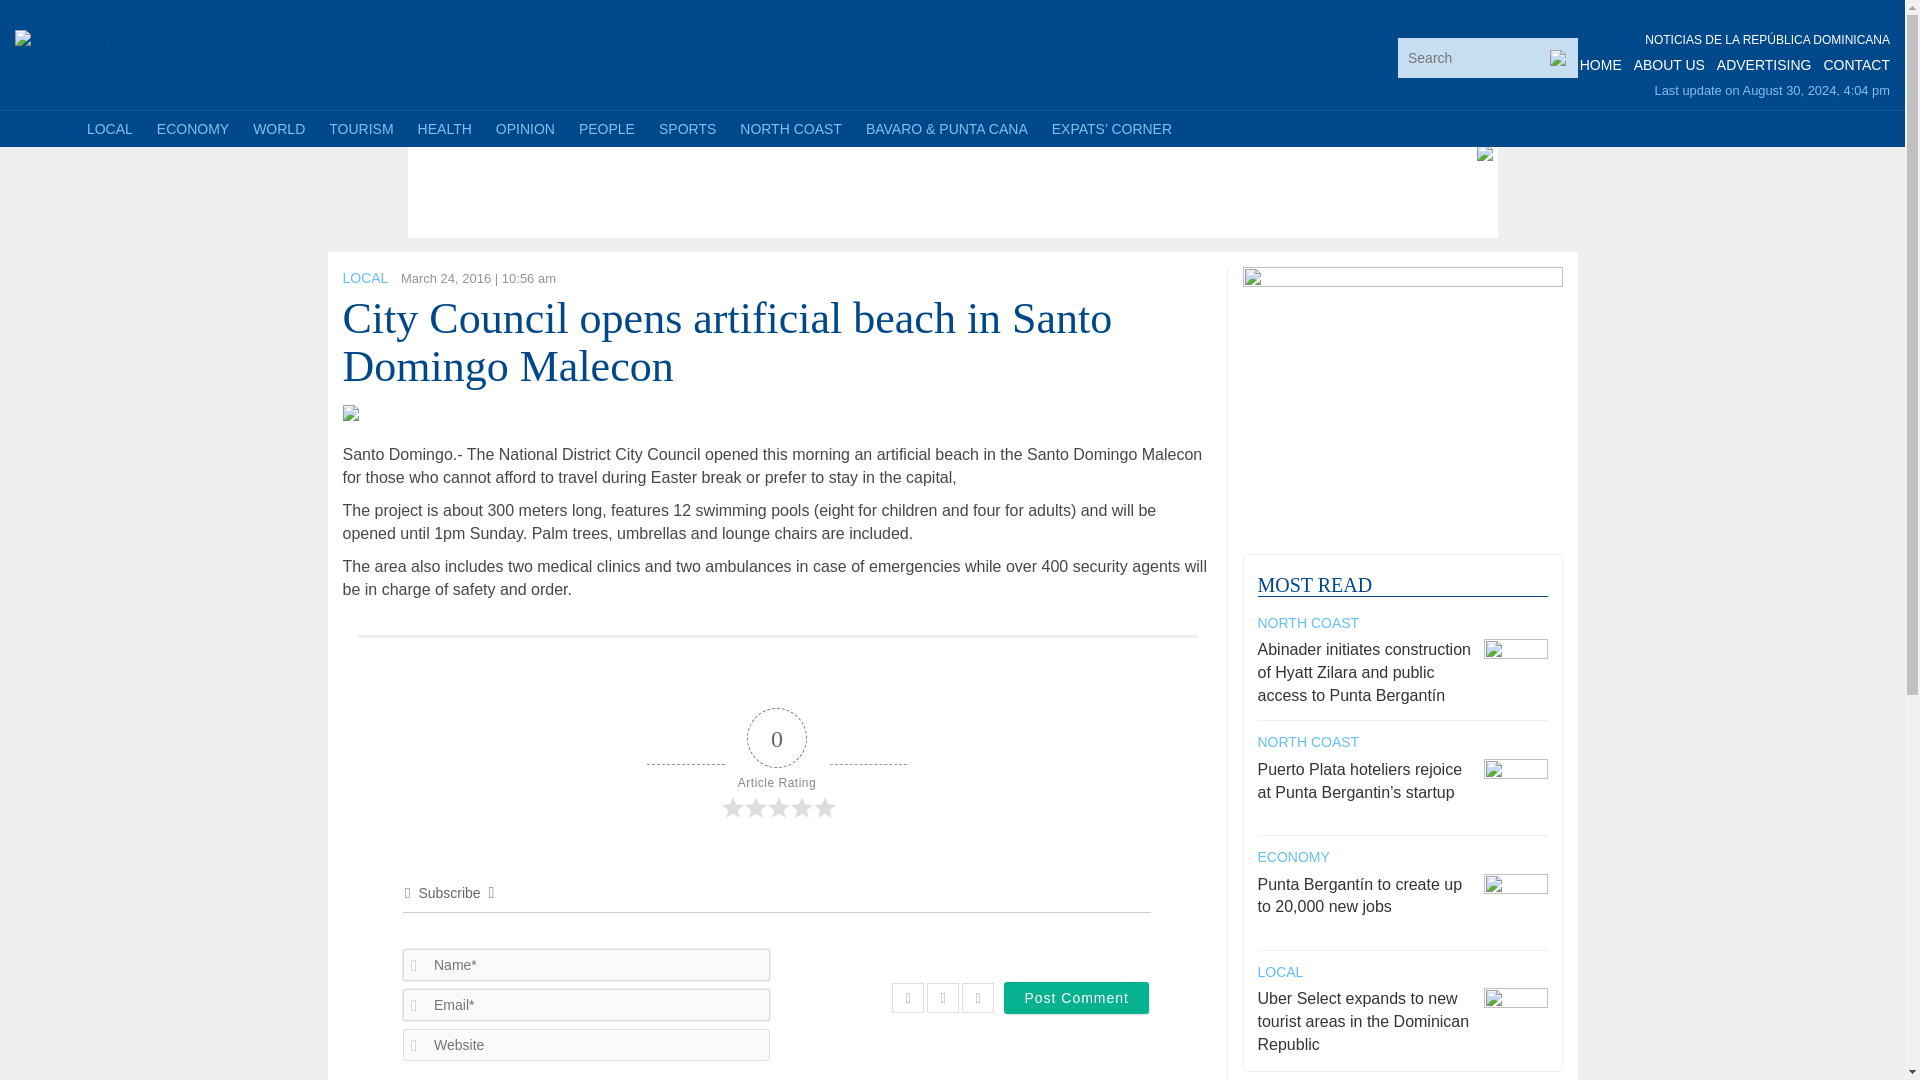  What do you see at coordinates (1601, 65) in the screenshot?
I see `HOME` at bounding box center [1601, 65].